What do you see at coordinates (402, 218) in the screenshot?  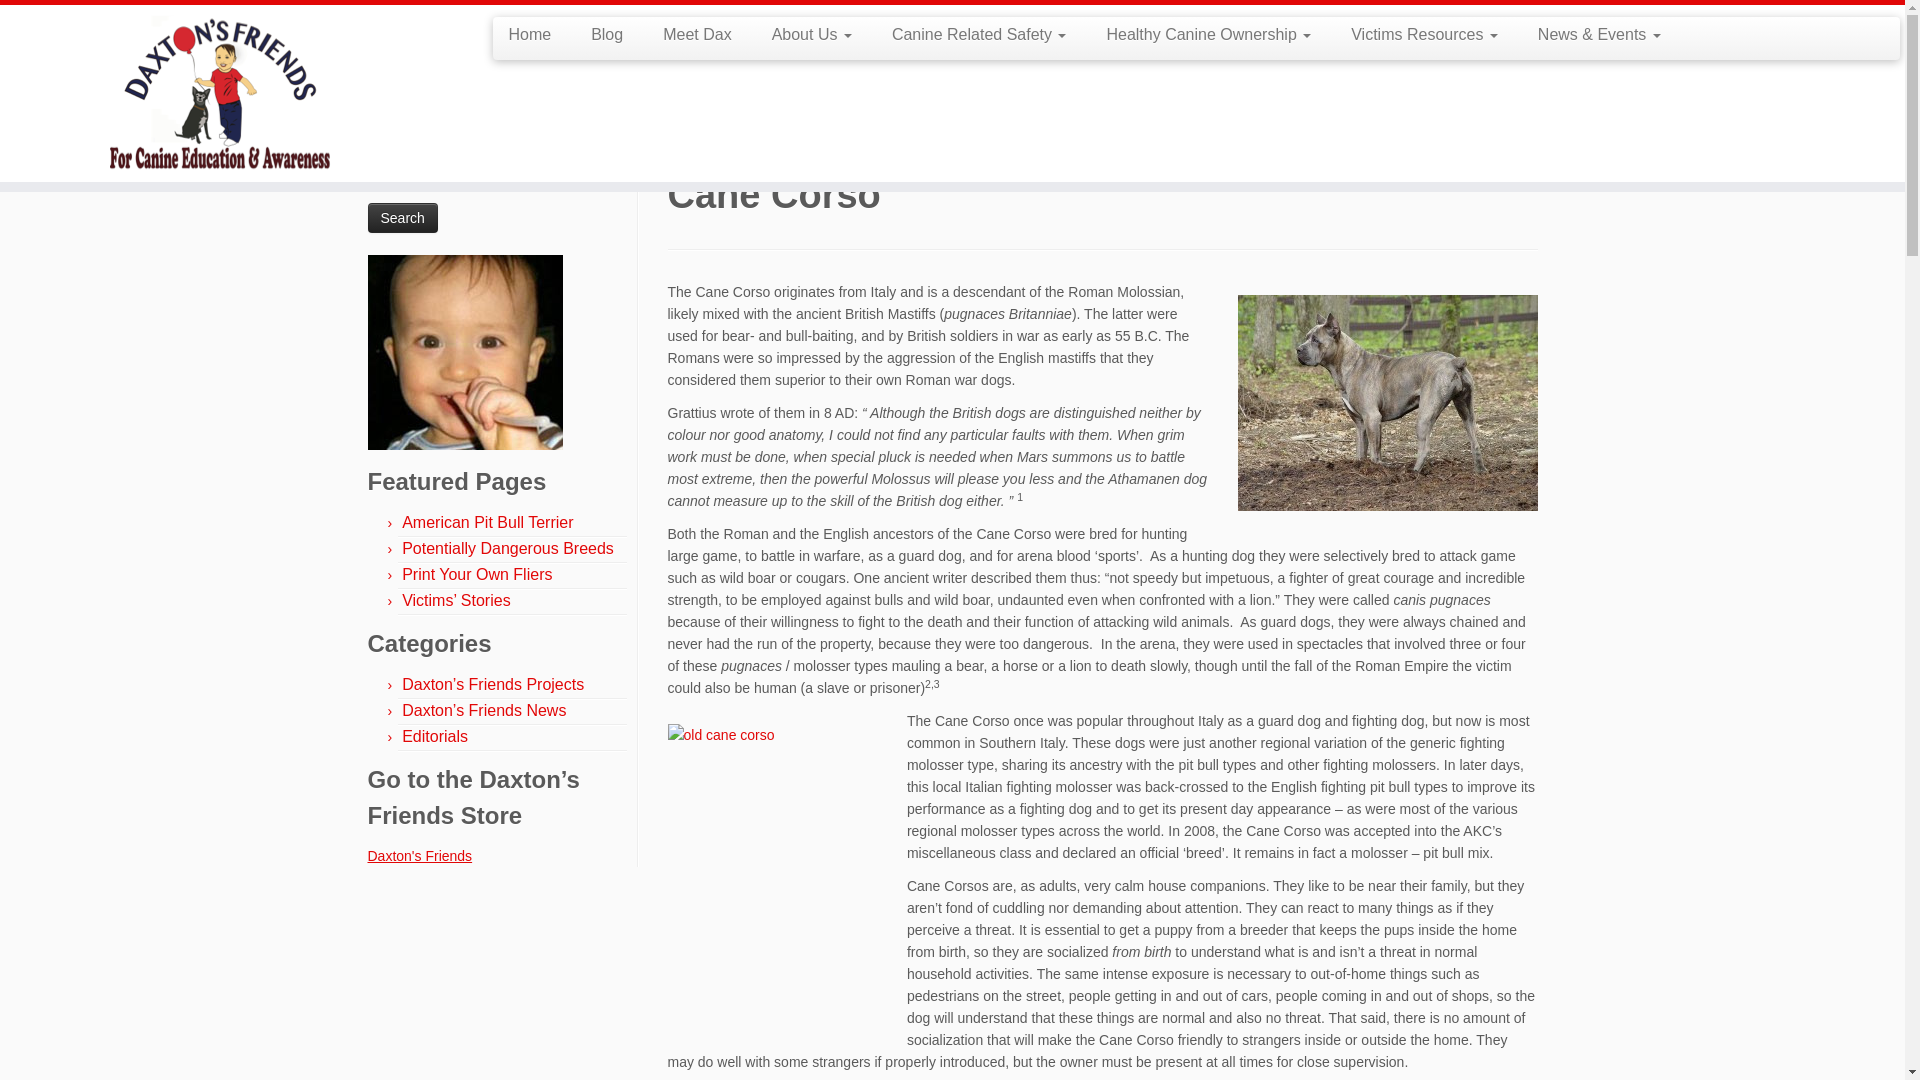 I see `Search` at bounding box center [402, 218].